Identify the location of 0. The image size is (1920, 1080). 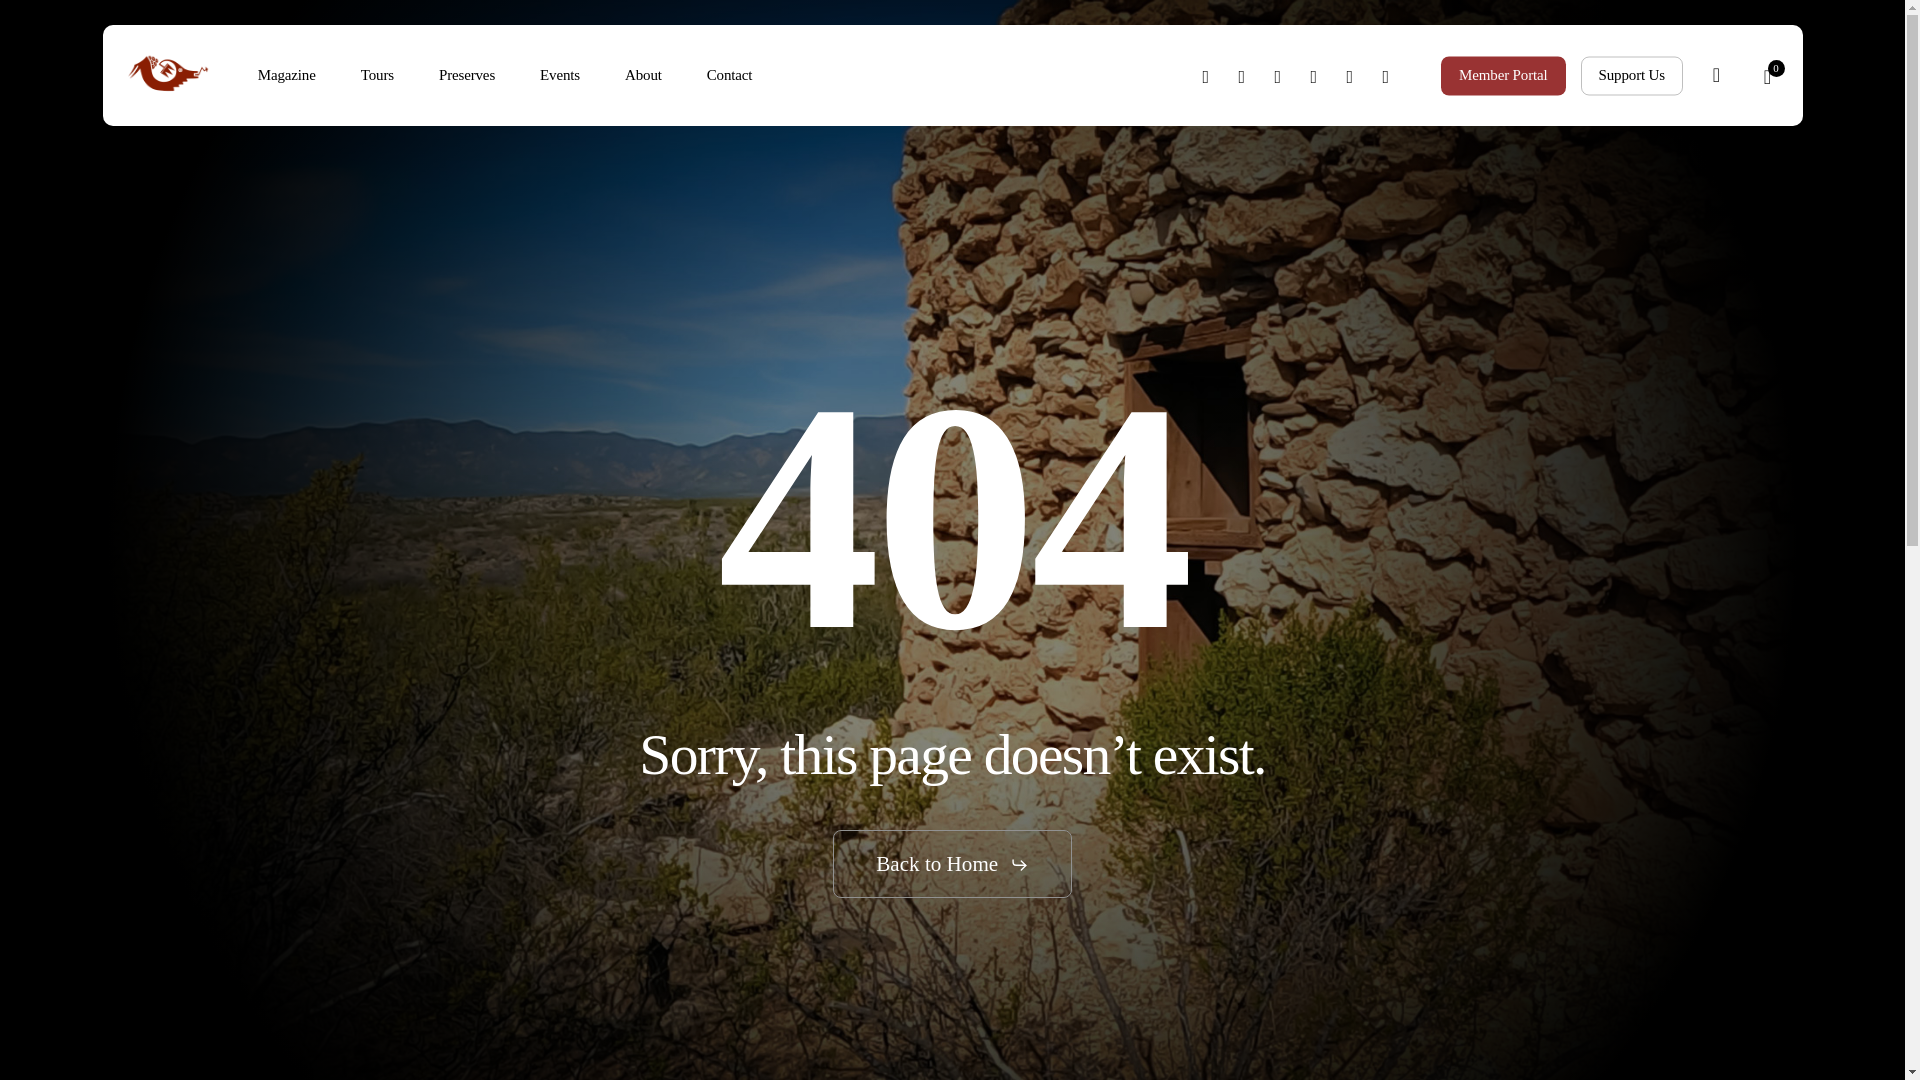
(1766, 76).